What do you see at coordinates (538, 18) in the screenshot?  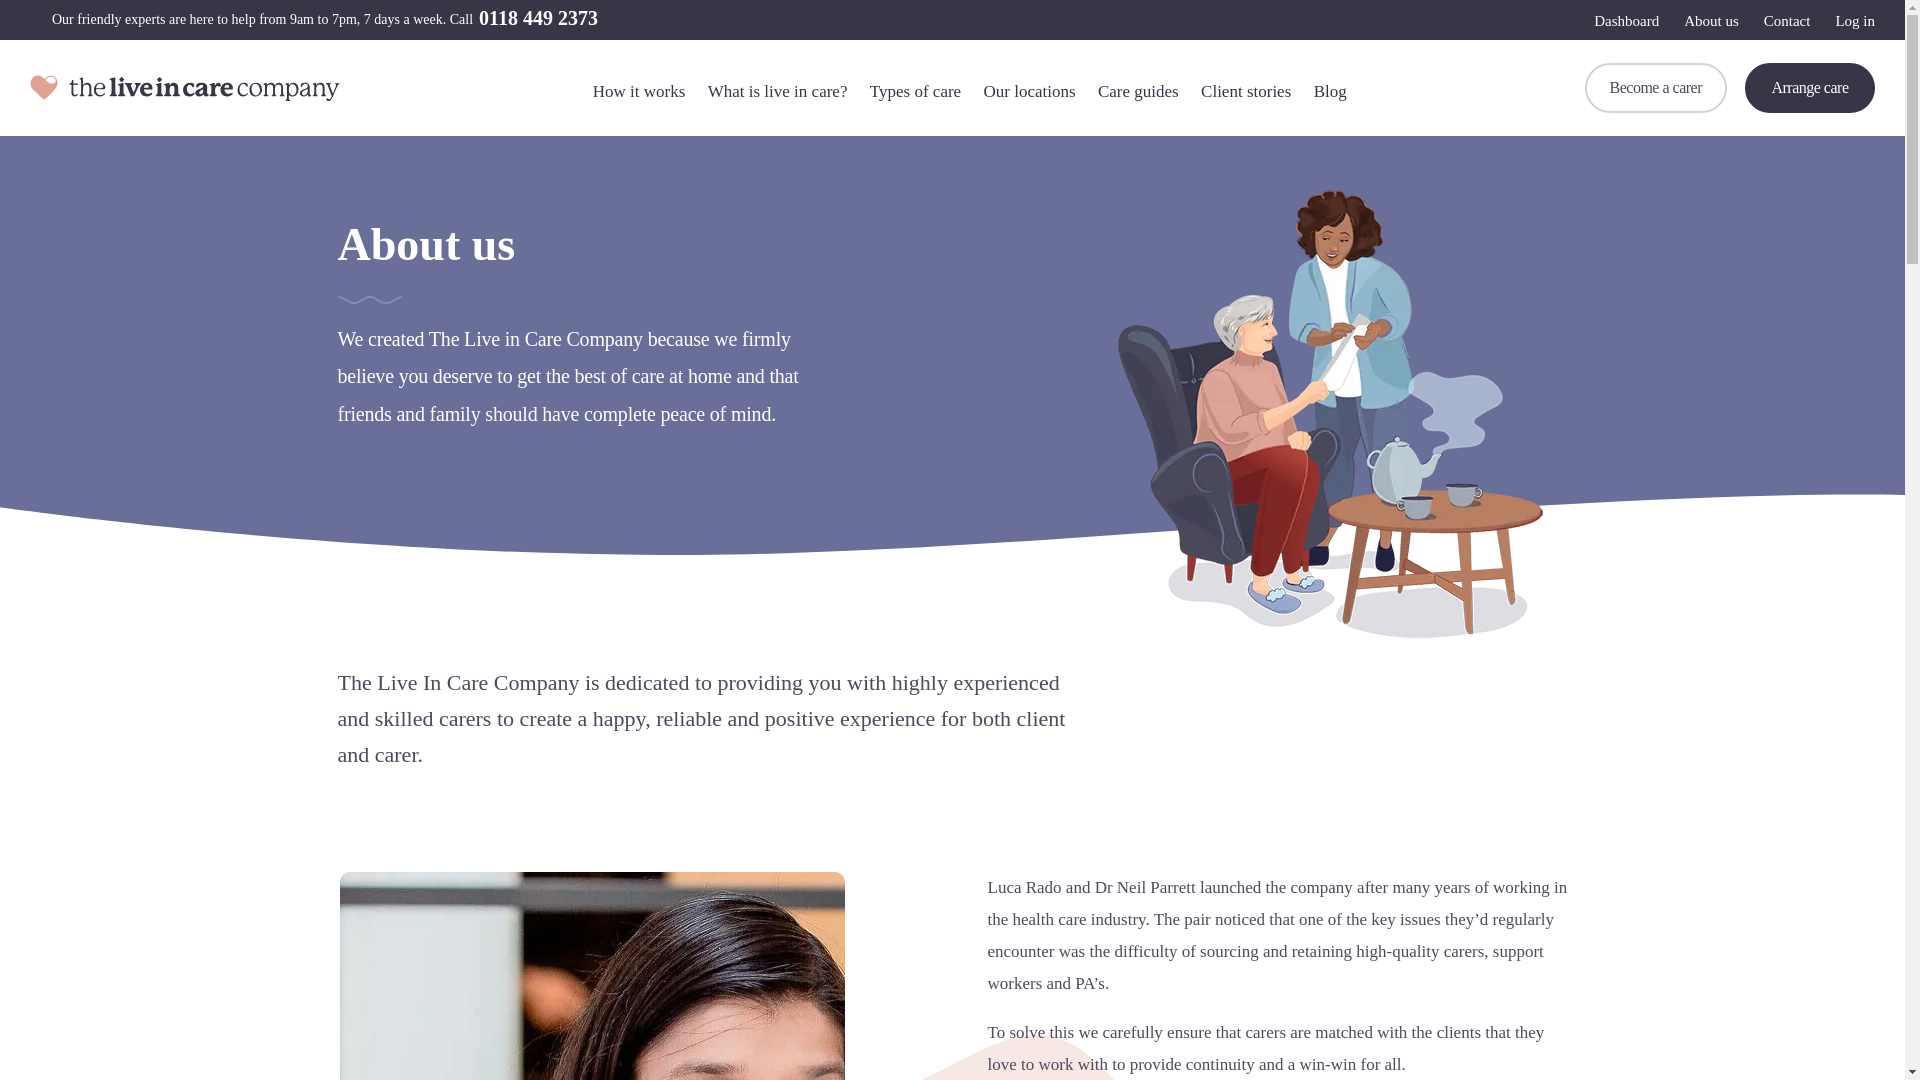 I see `0118 449 2373` at bounding box center [538, 18].